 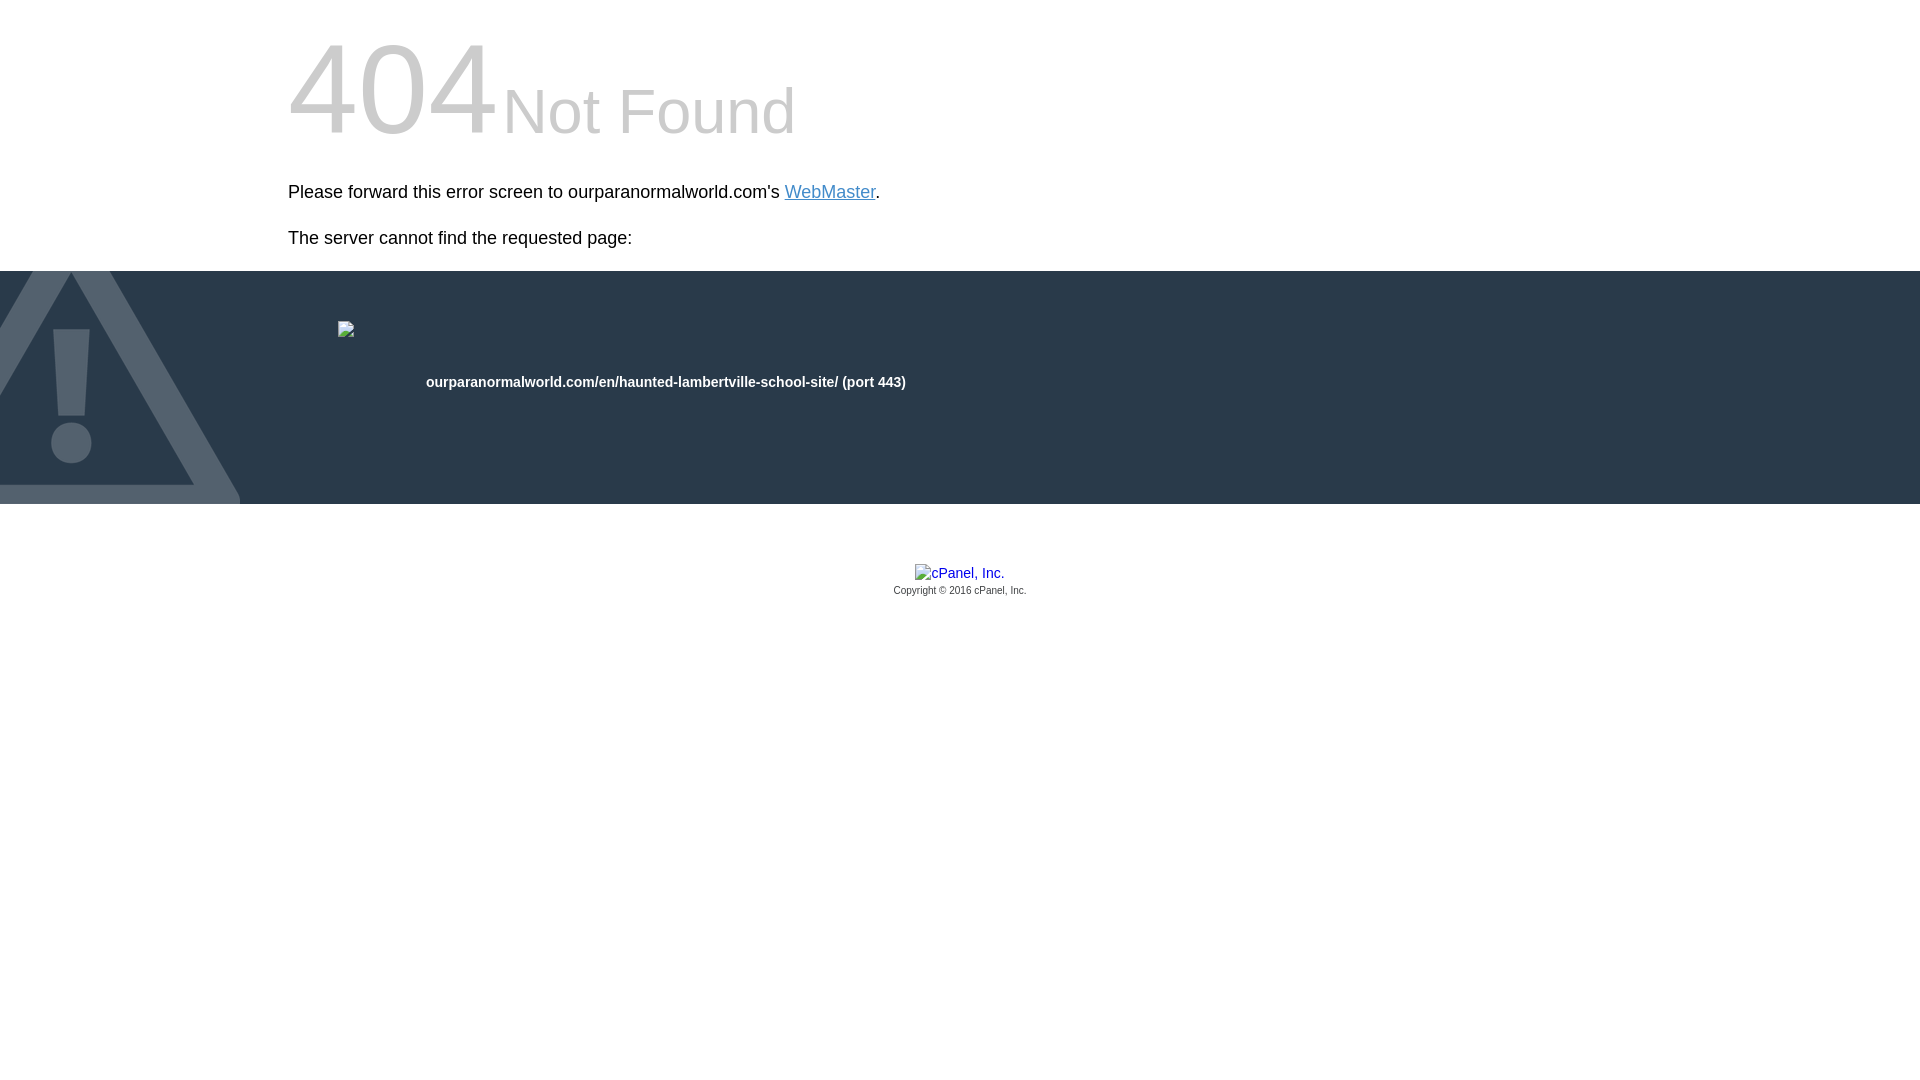 What do you see at coordinates (830, 192) in the screenshot?
I see `WebMaster` at bounding box center [830, 192].